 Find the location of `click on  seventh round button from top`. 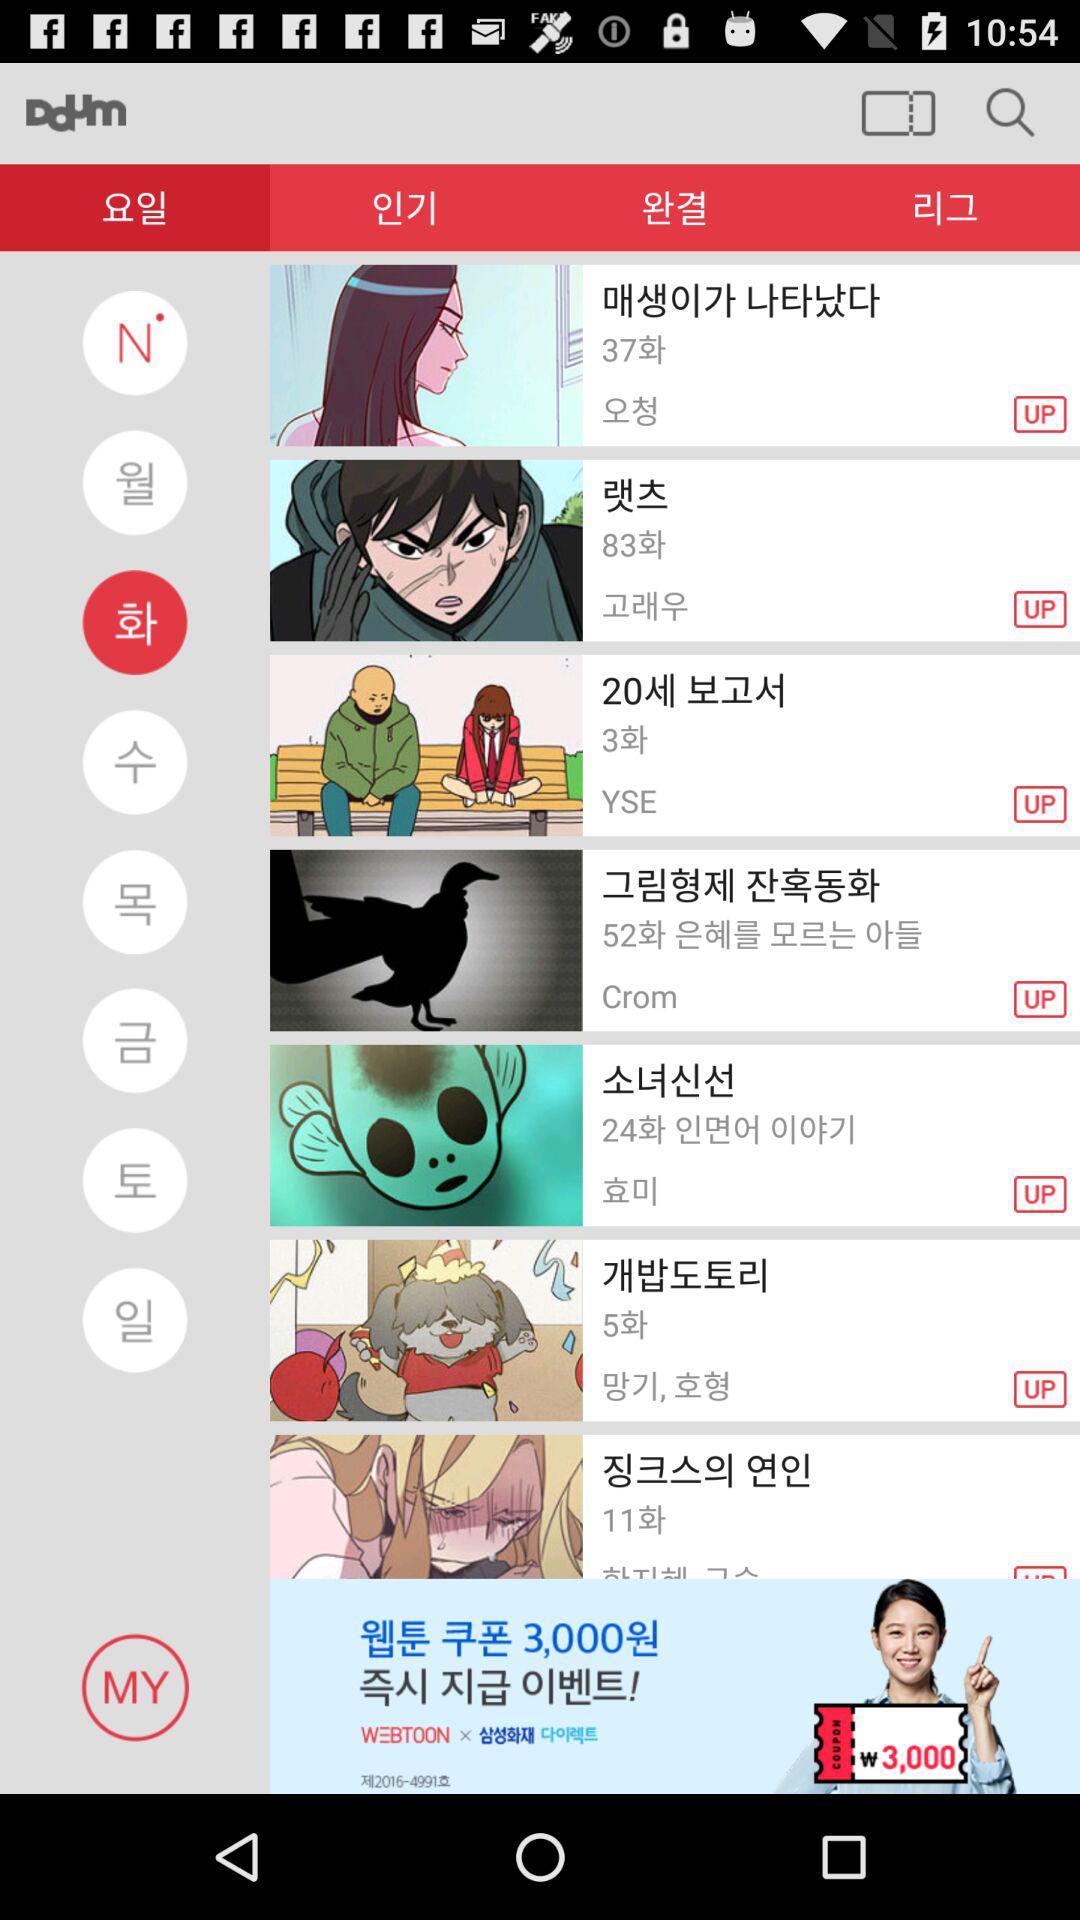

click on  seventh round button from top is located at coordinates (135, 1180).